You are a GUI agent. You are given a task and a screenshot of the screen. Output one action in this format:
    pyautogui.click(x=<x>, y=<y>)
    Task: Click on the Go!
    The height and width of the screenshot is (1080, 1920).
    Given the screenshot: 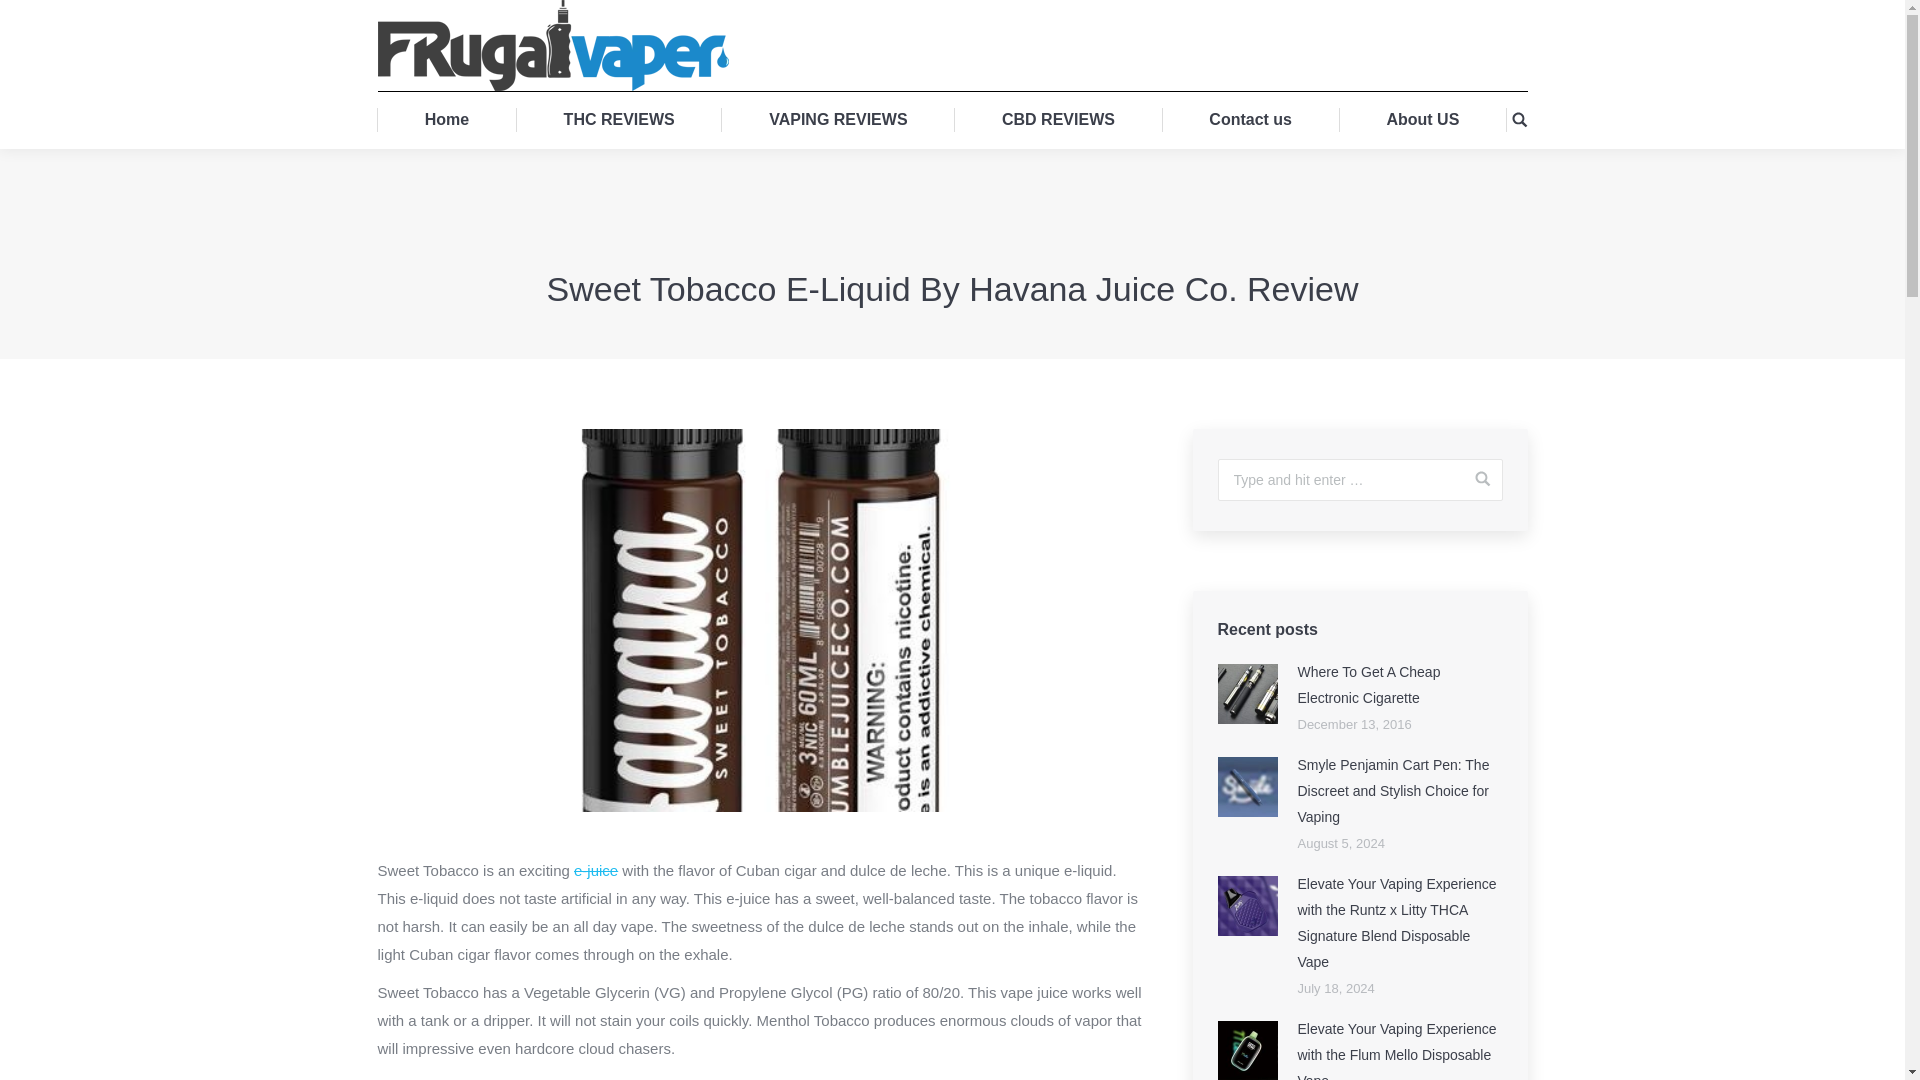 What is the action you would take?
    pyautogui.click(x=24, y=19)
    